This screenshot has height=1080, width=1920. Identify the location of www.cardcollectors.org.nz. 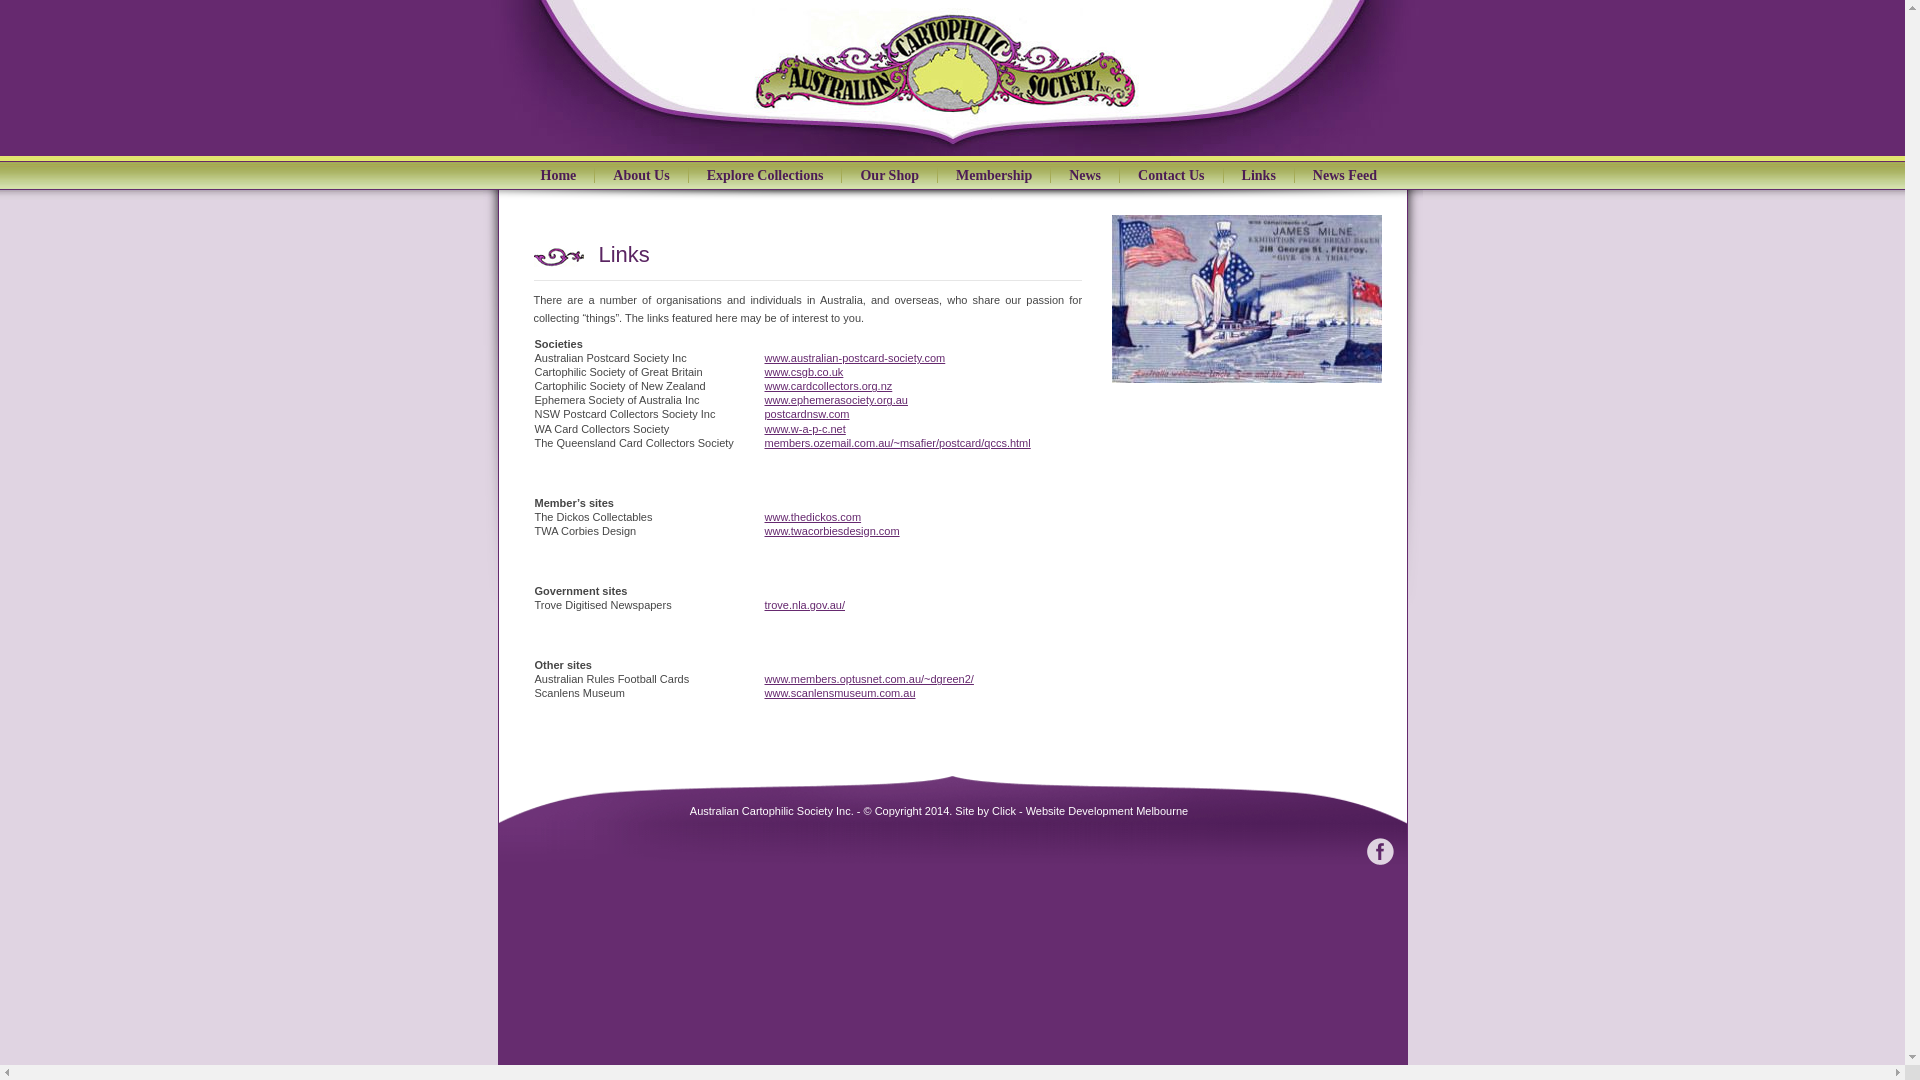
(828, 386).